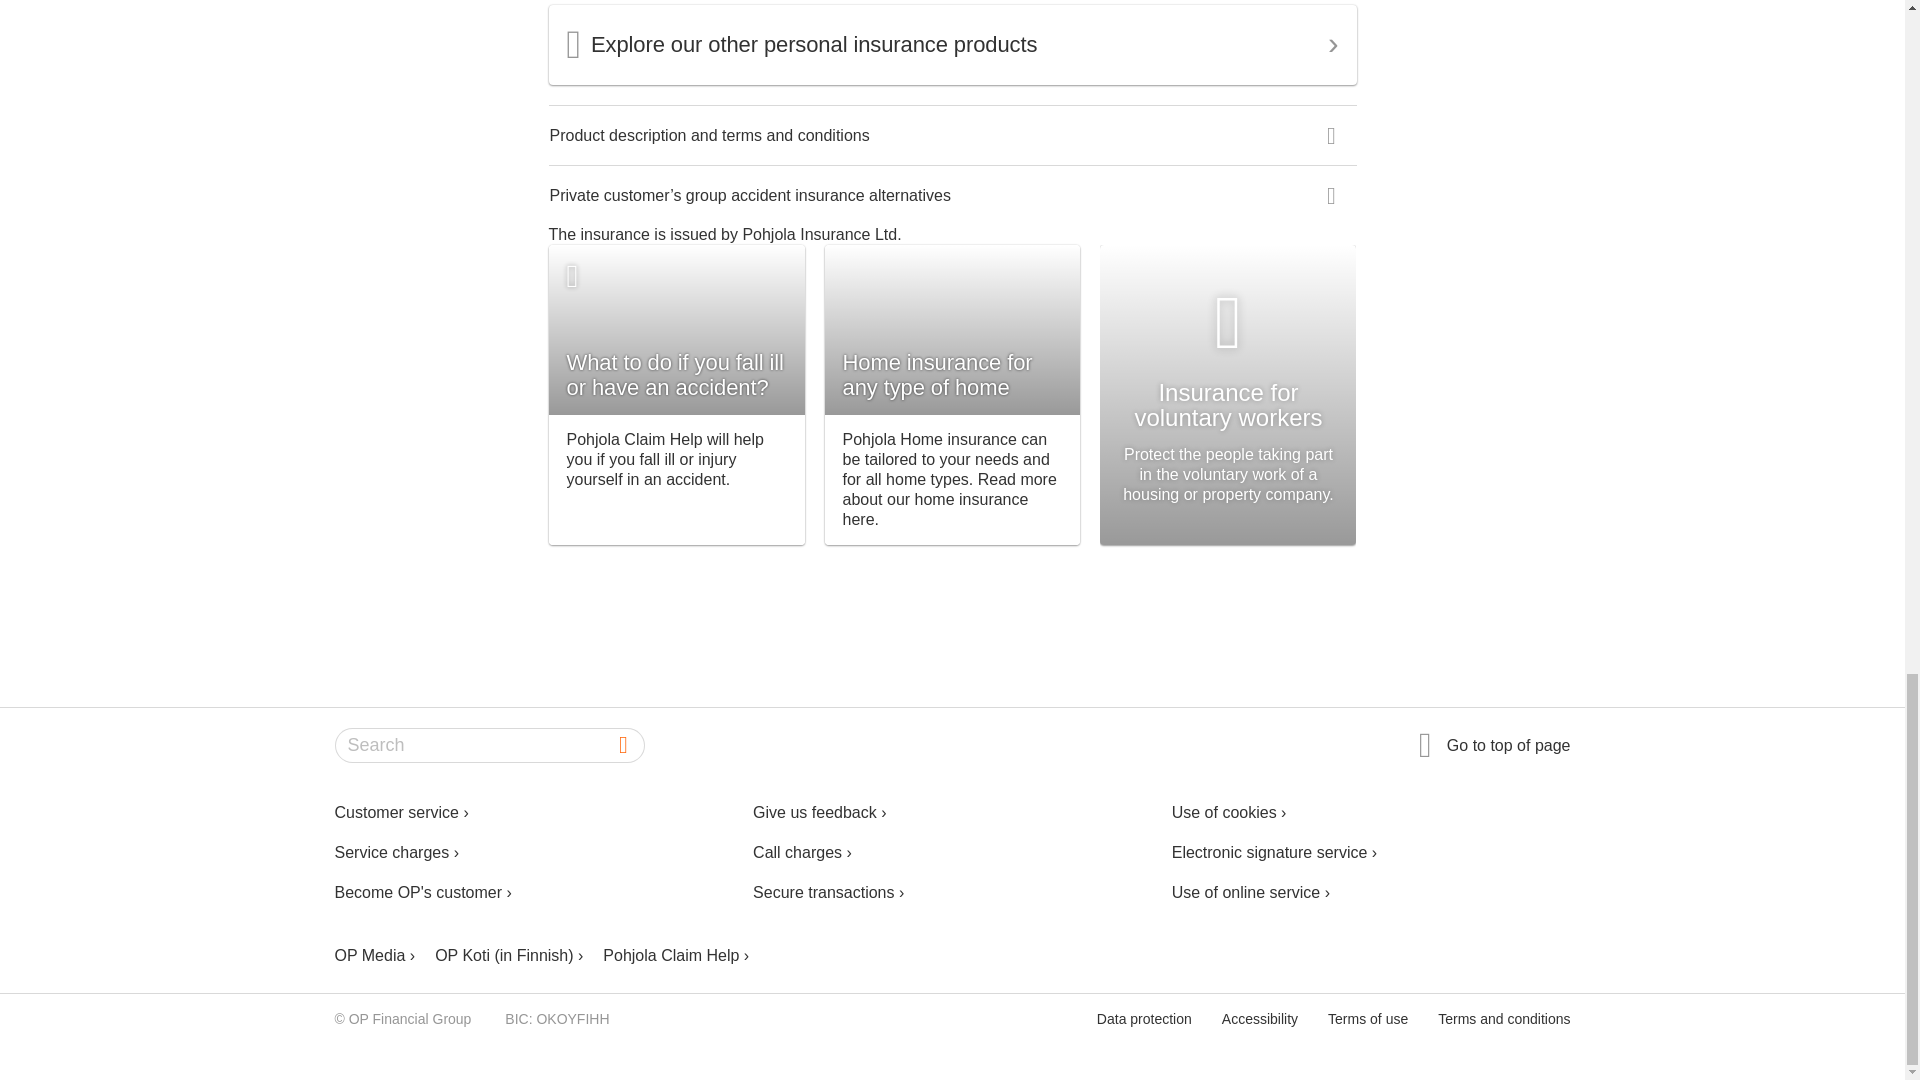 The image size is (1920, 1080). I want to click on LinkedIn, so click(1503, 956).